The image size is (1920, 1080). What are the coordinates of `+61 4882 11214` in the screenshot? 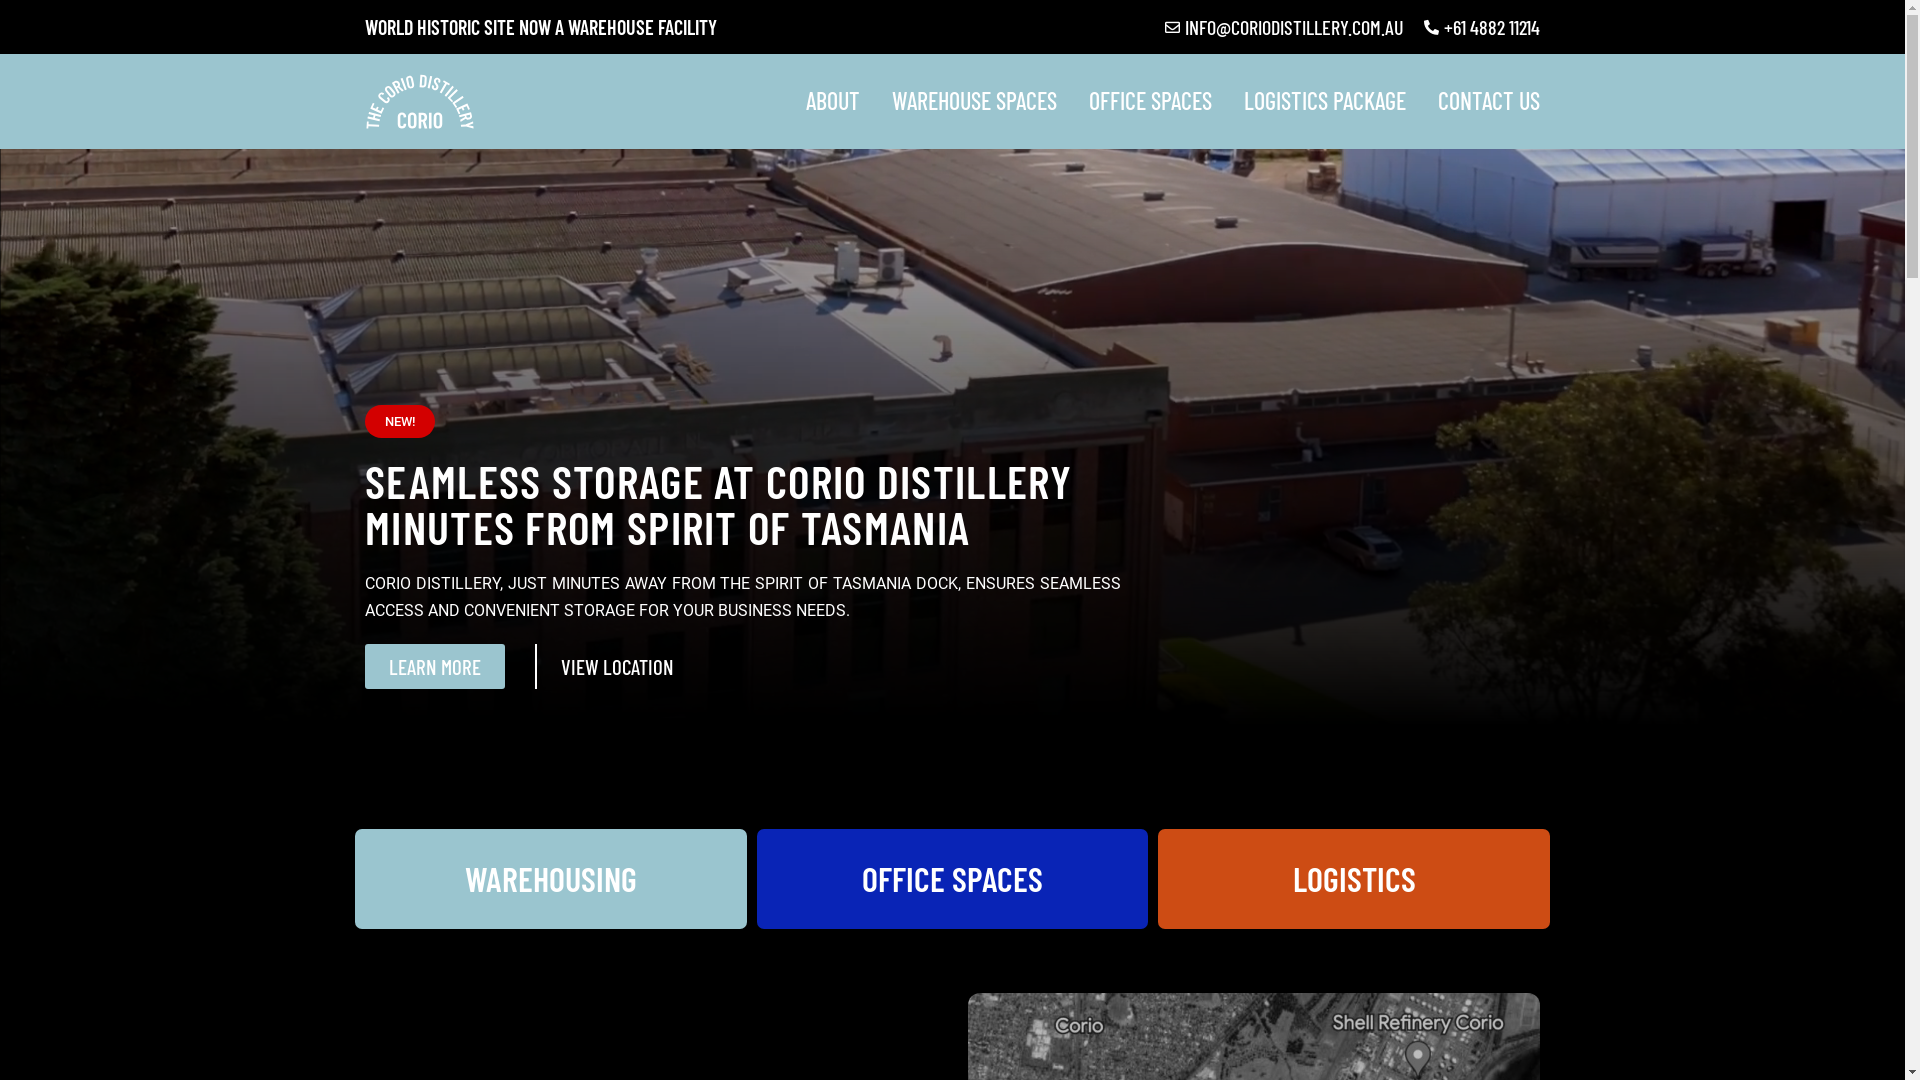 It's located at (1480, 27).